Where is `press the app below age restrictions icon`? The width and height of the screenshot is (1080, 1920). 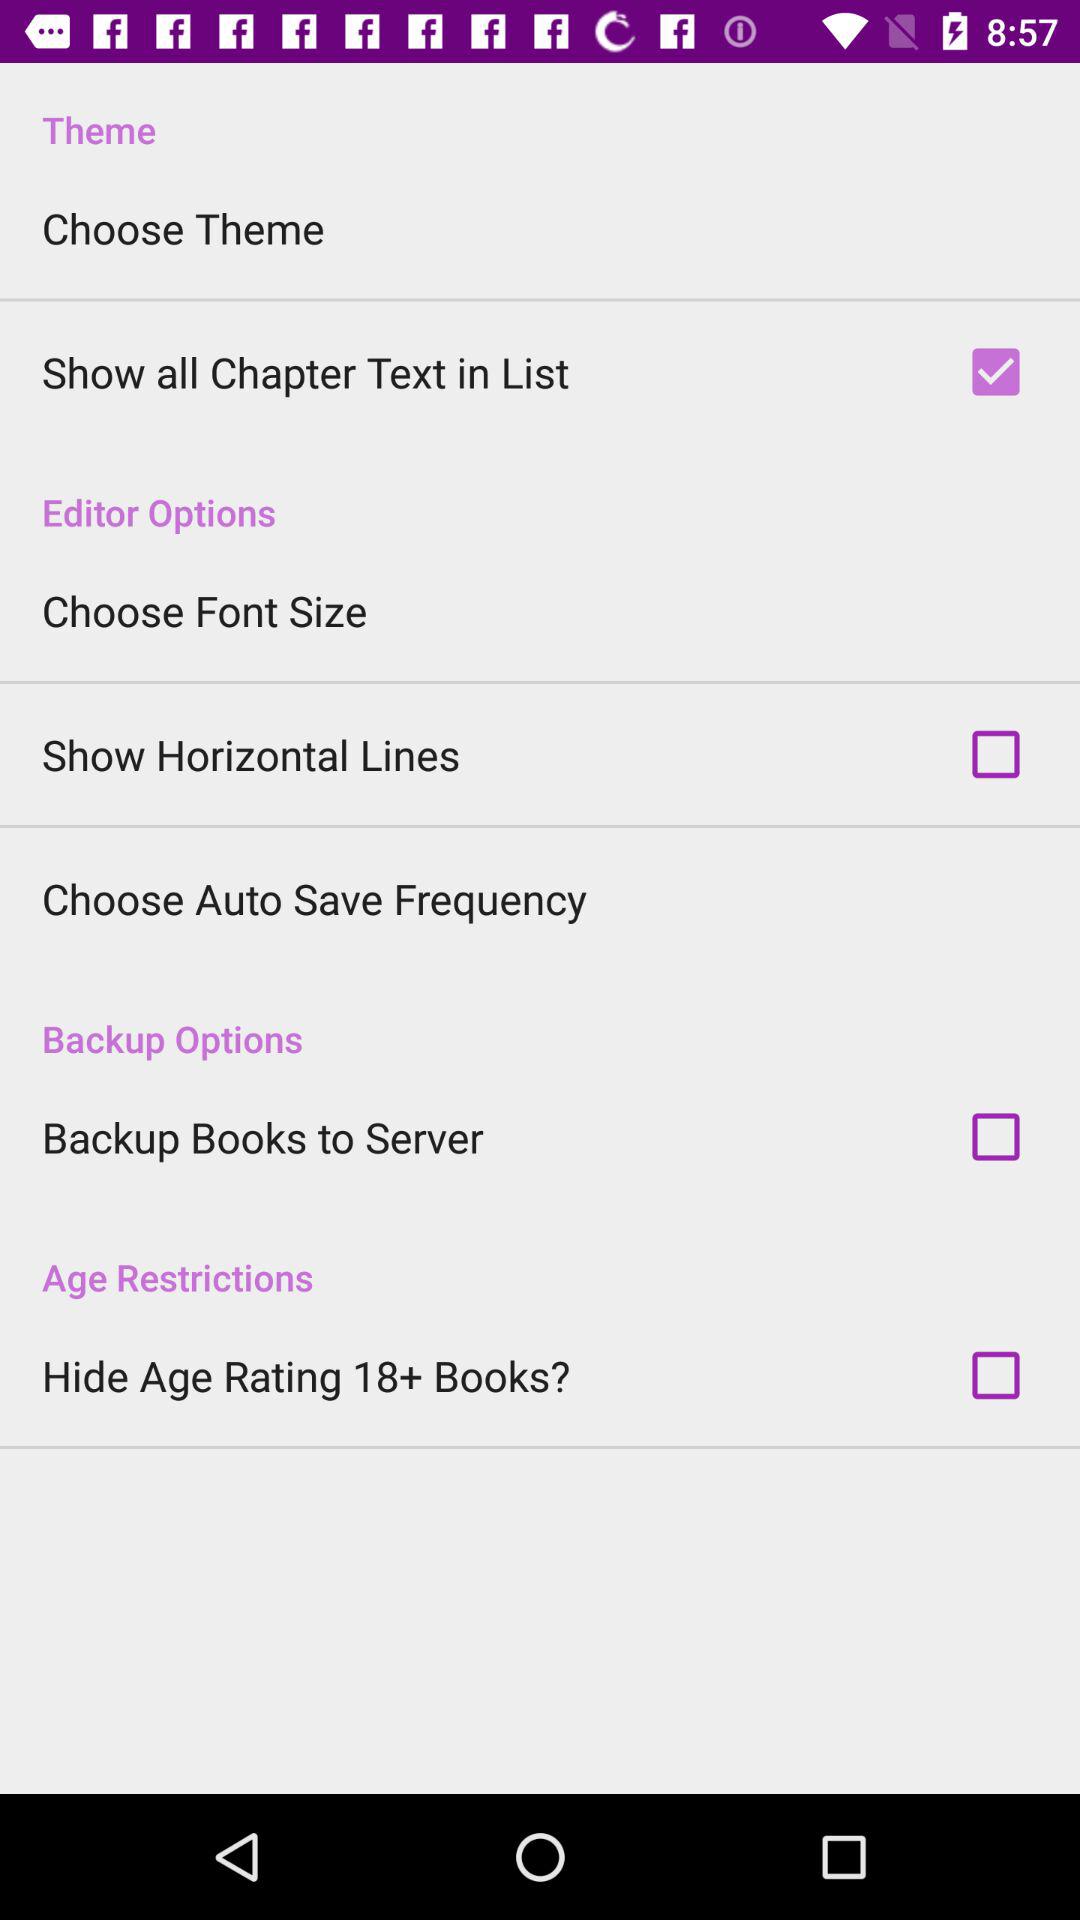
press the app below age restrictions icon is located at coordinates (306, 1375).